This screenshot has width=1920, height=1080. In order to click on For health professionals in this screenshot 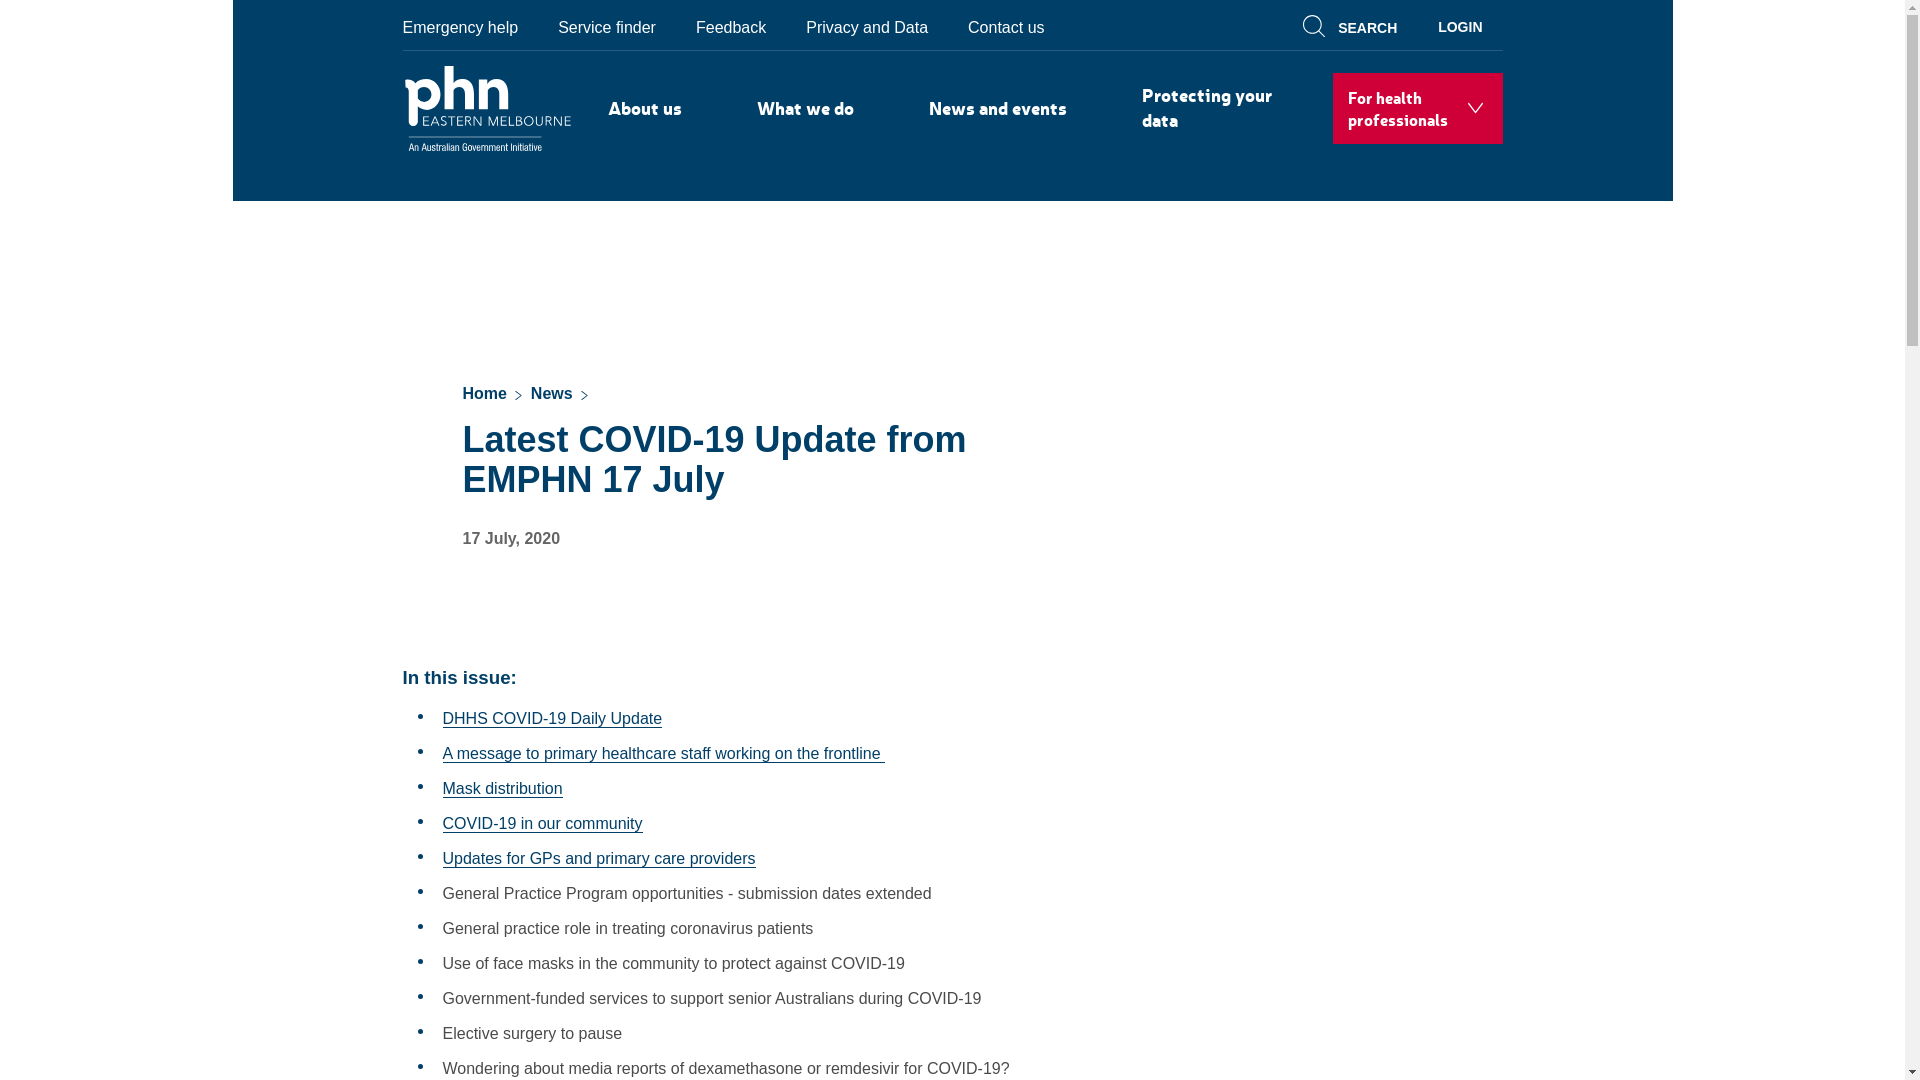, I will do `click(1417, 108)`.